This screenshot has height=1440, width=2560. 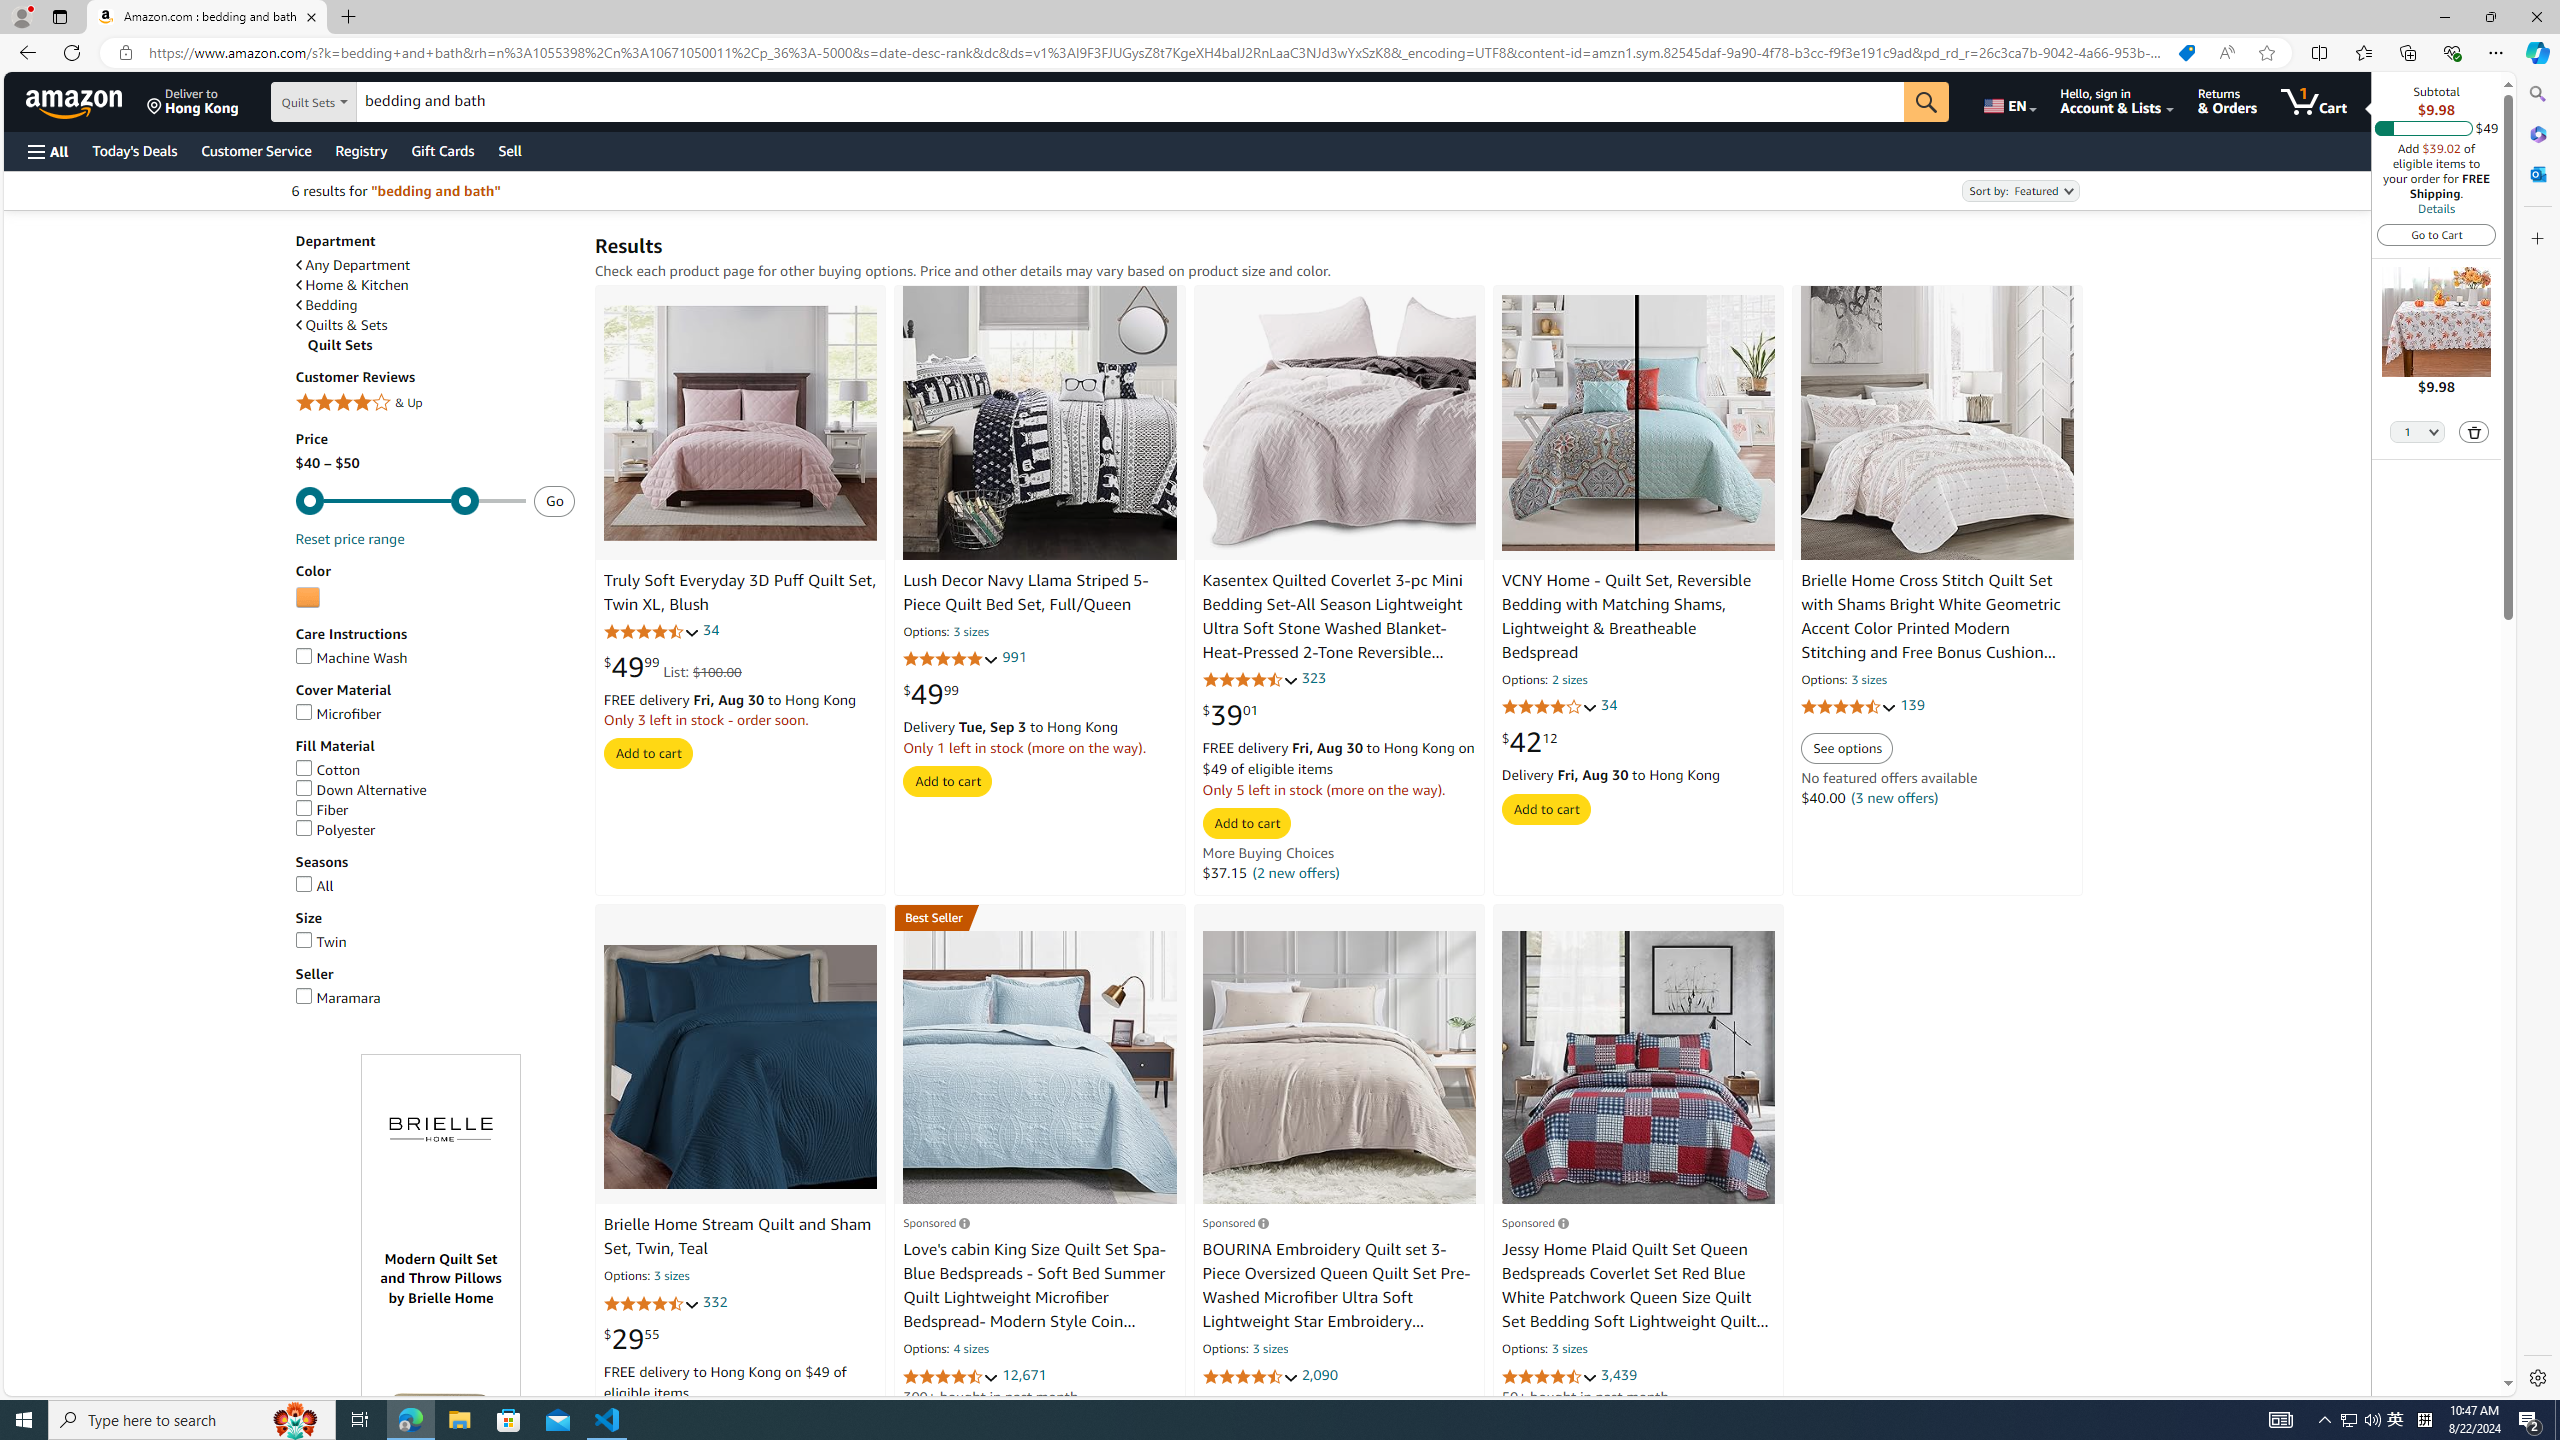 I want to click on Quilt Sets, so click(x=442, y=345).